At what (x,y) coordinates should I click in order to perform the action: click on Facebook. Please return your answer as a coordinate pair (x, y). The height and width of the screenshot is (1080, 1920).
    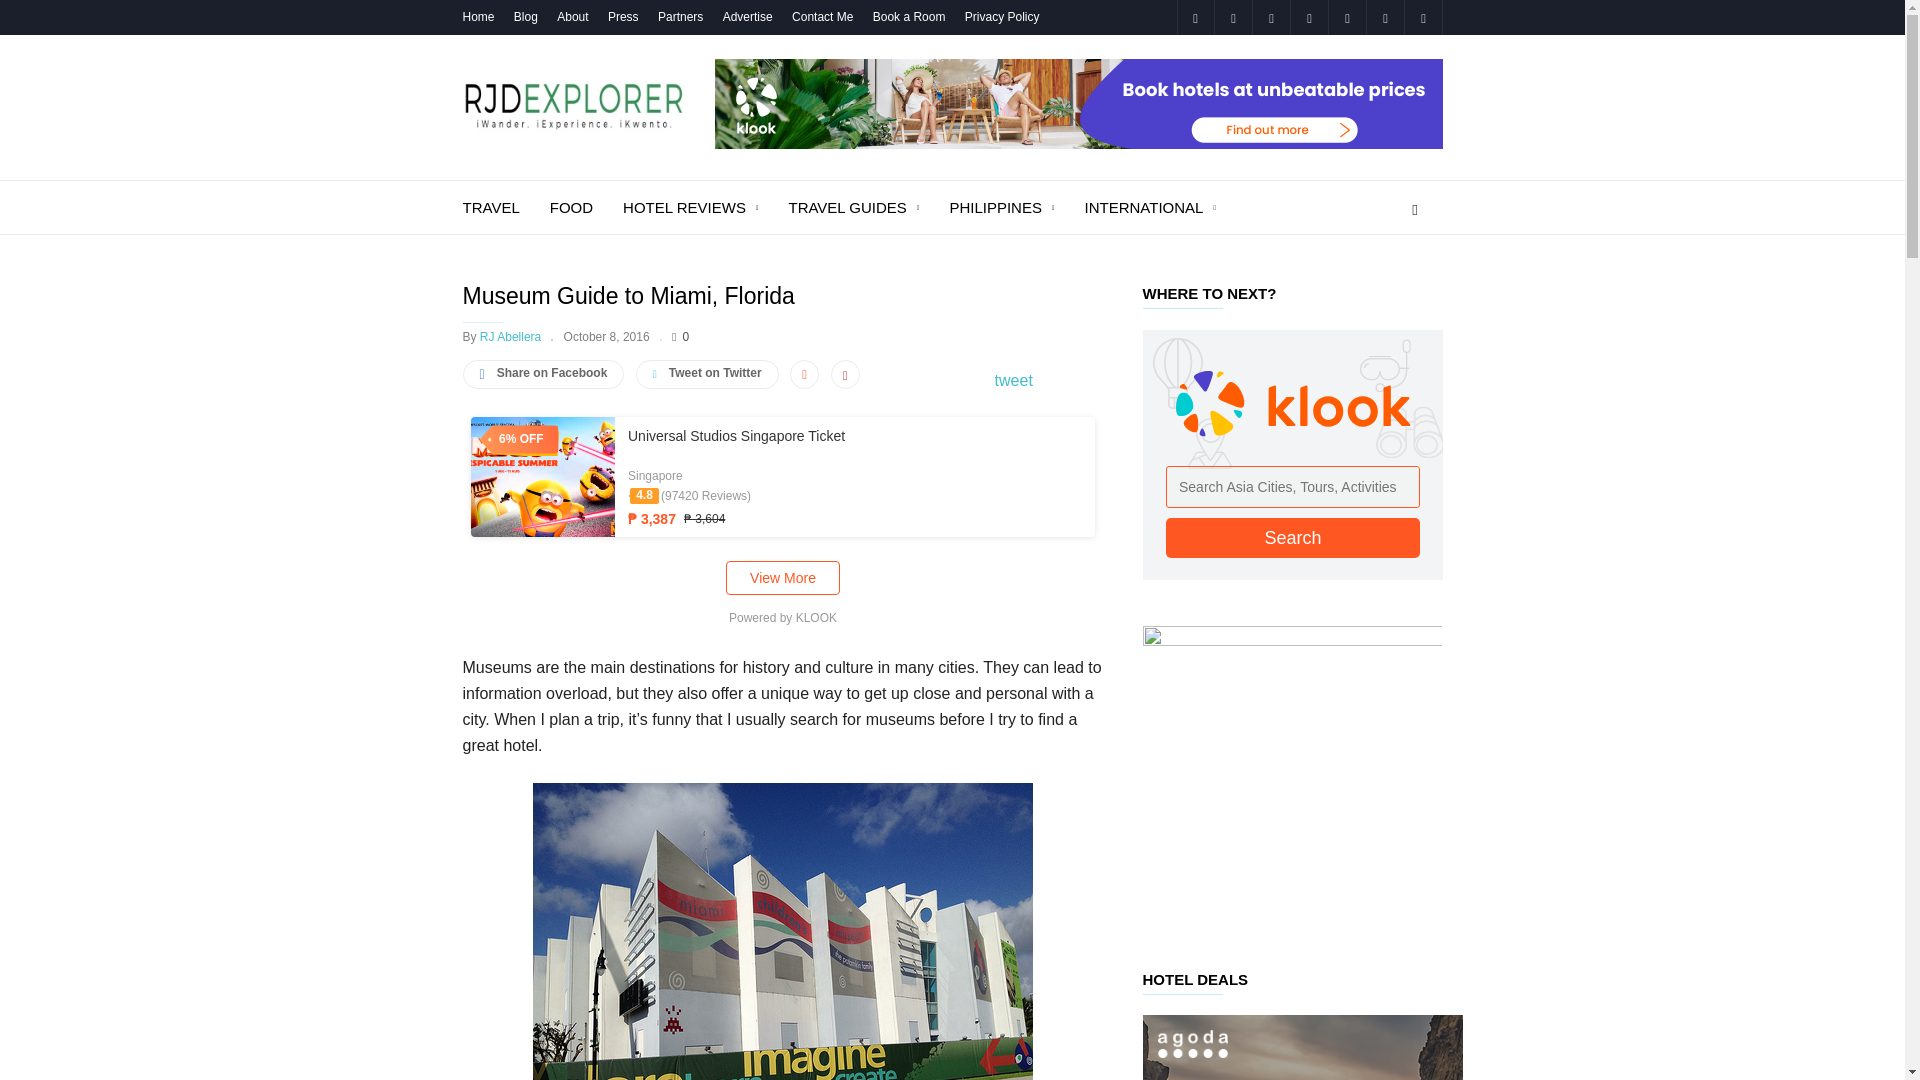
    Looking at the image, I should click on (1194, 17).